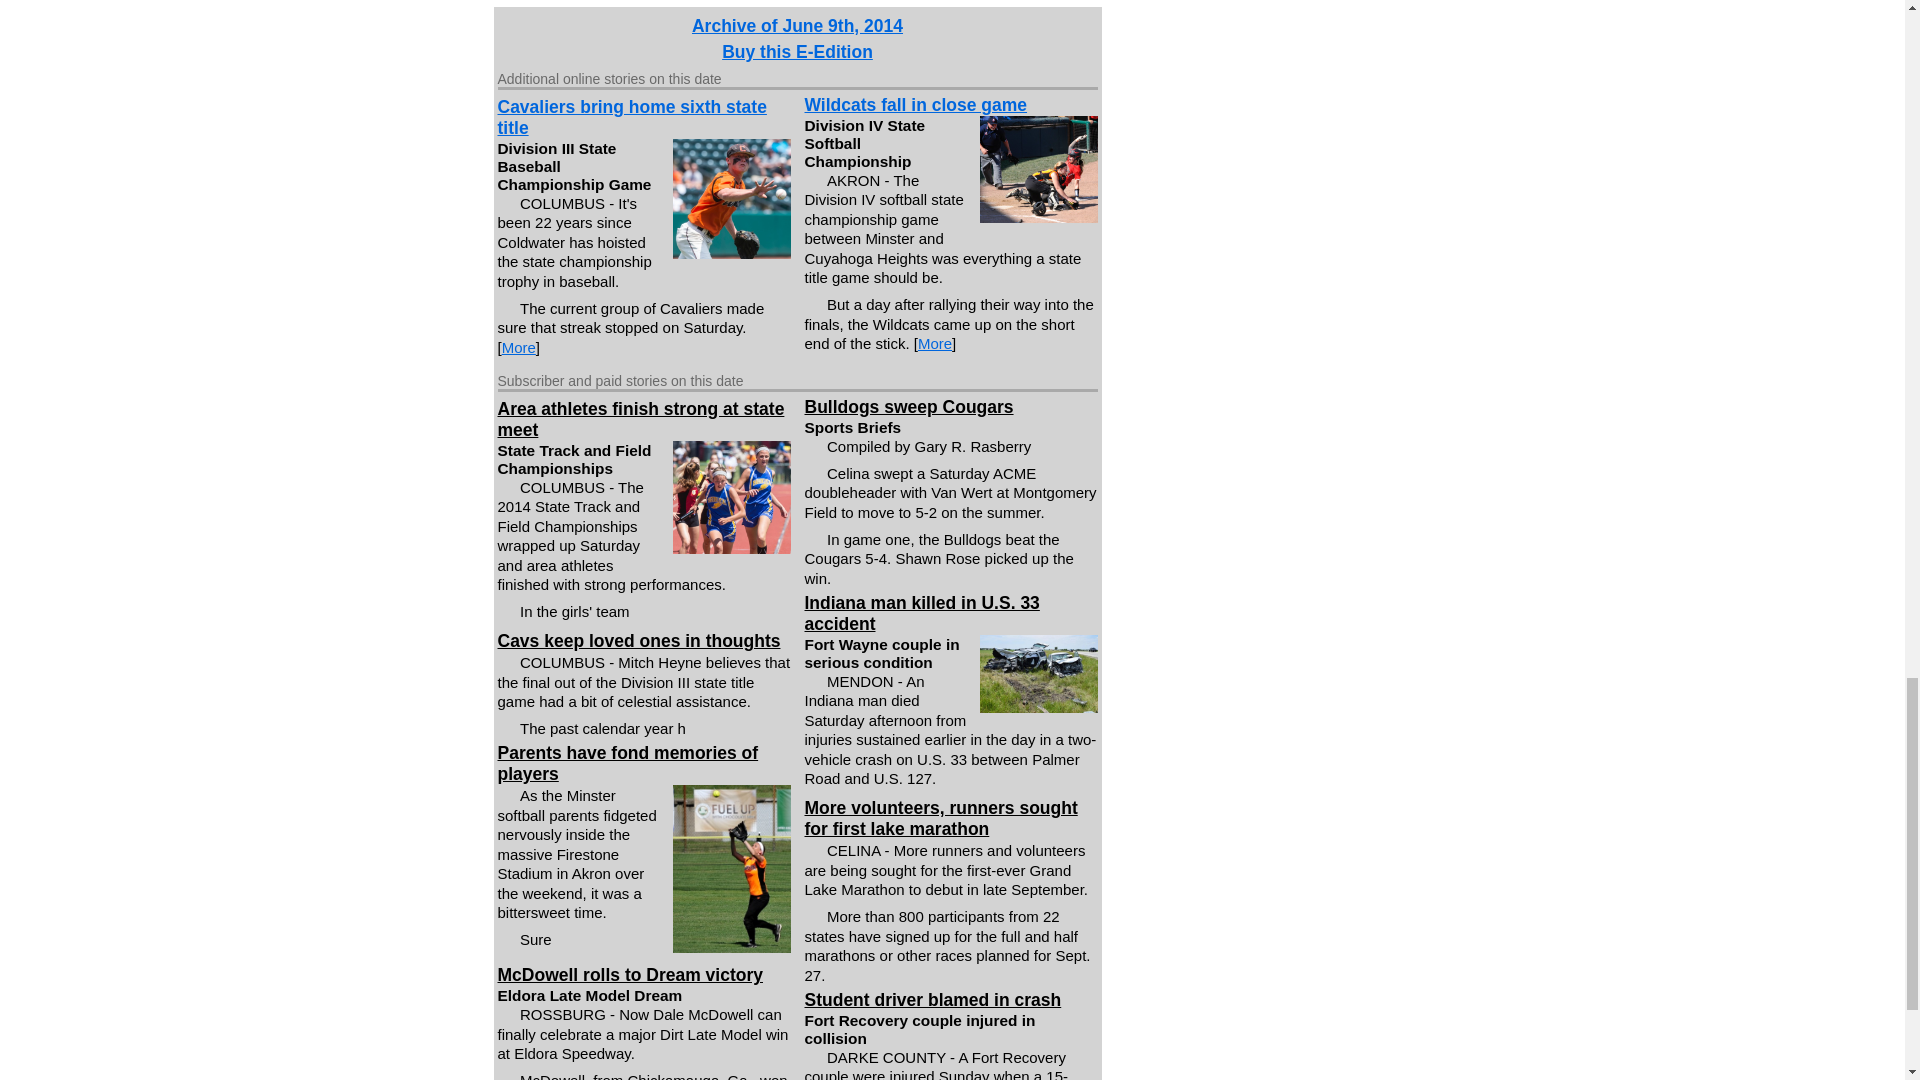 This screenshot has width=1920, height=1080. What do you see at coordinates (518, 348) in the screenshot?
I see `More` at bounding box center [518, 348].